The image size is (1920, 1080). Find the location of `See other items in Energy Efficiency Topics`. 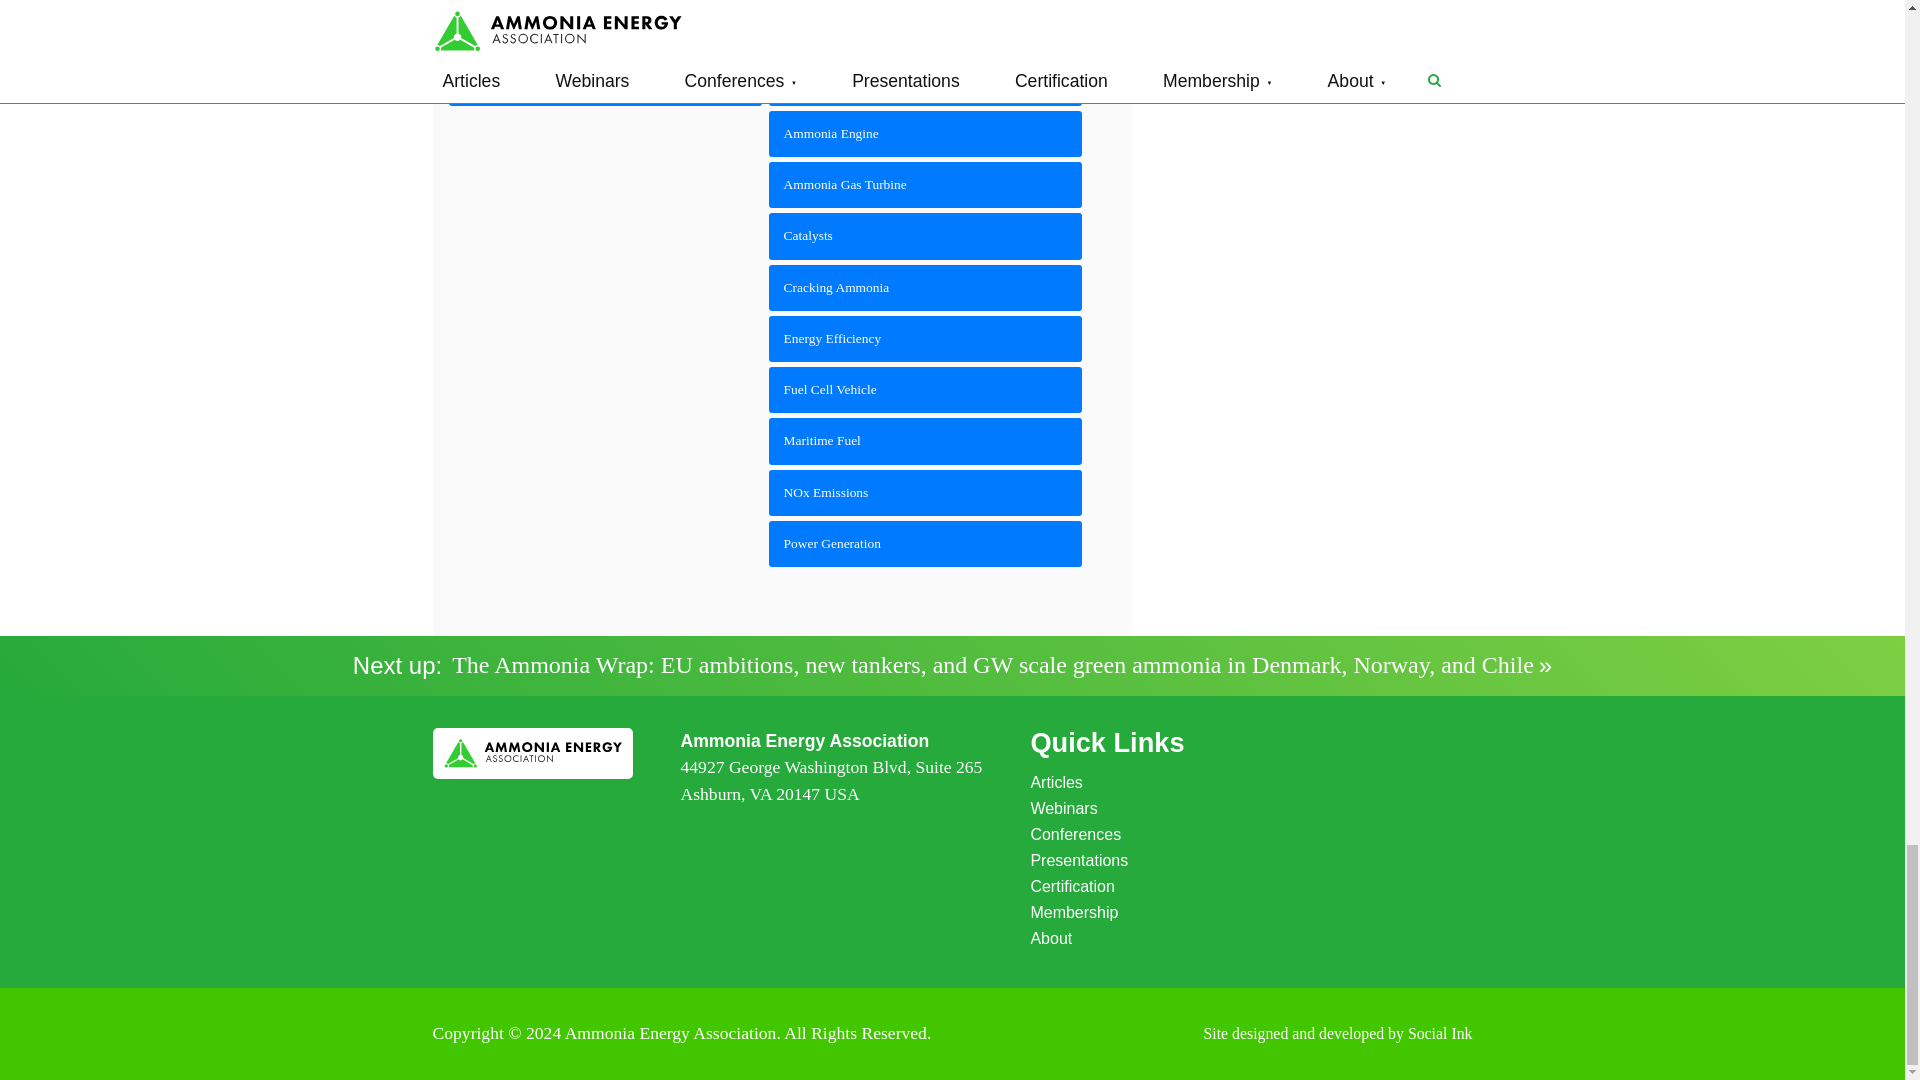

See other items in Energy Efficiency Topics is located at coordinates (926, 338).